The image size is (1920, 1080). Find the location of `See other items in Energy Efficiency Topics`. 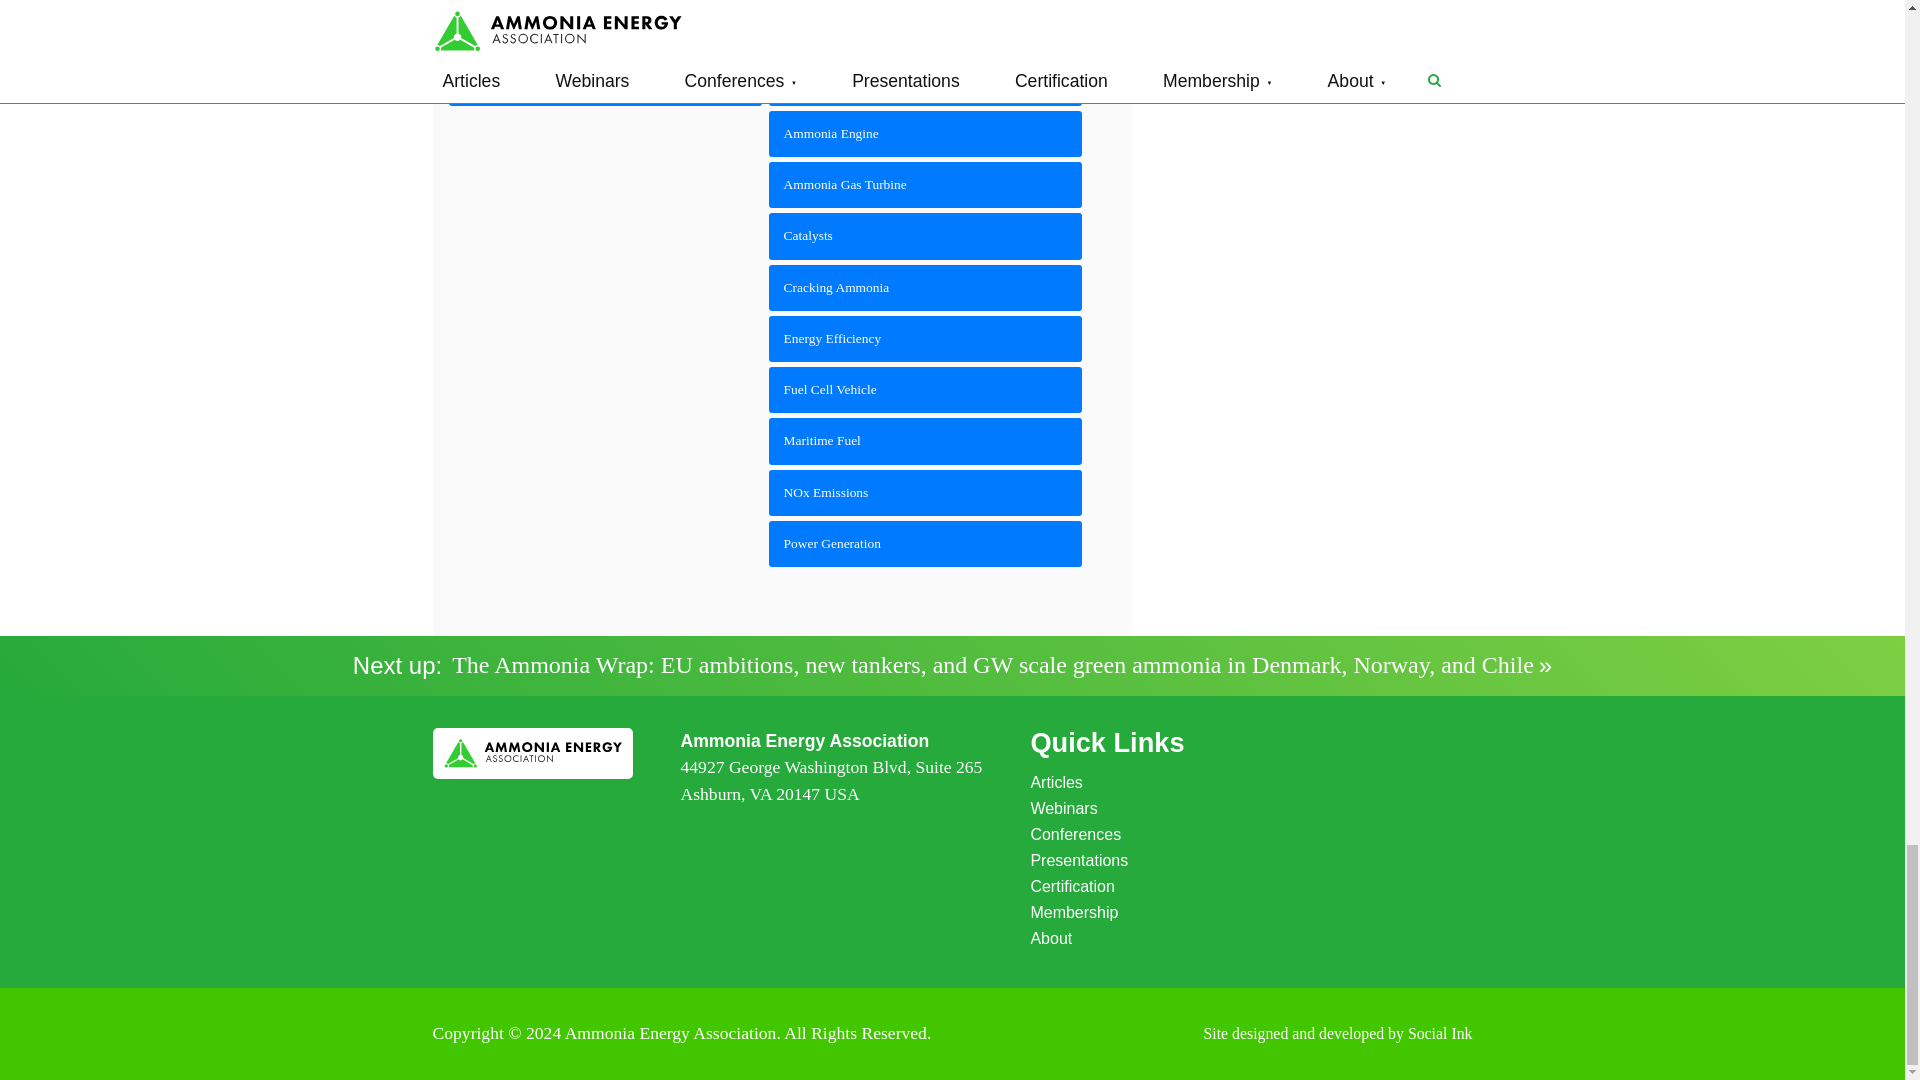

See other items in Energy Efficiency Topics is located at coordinates (926, 338).